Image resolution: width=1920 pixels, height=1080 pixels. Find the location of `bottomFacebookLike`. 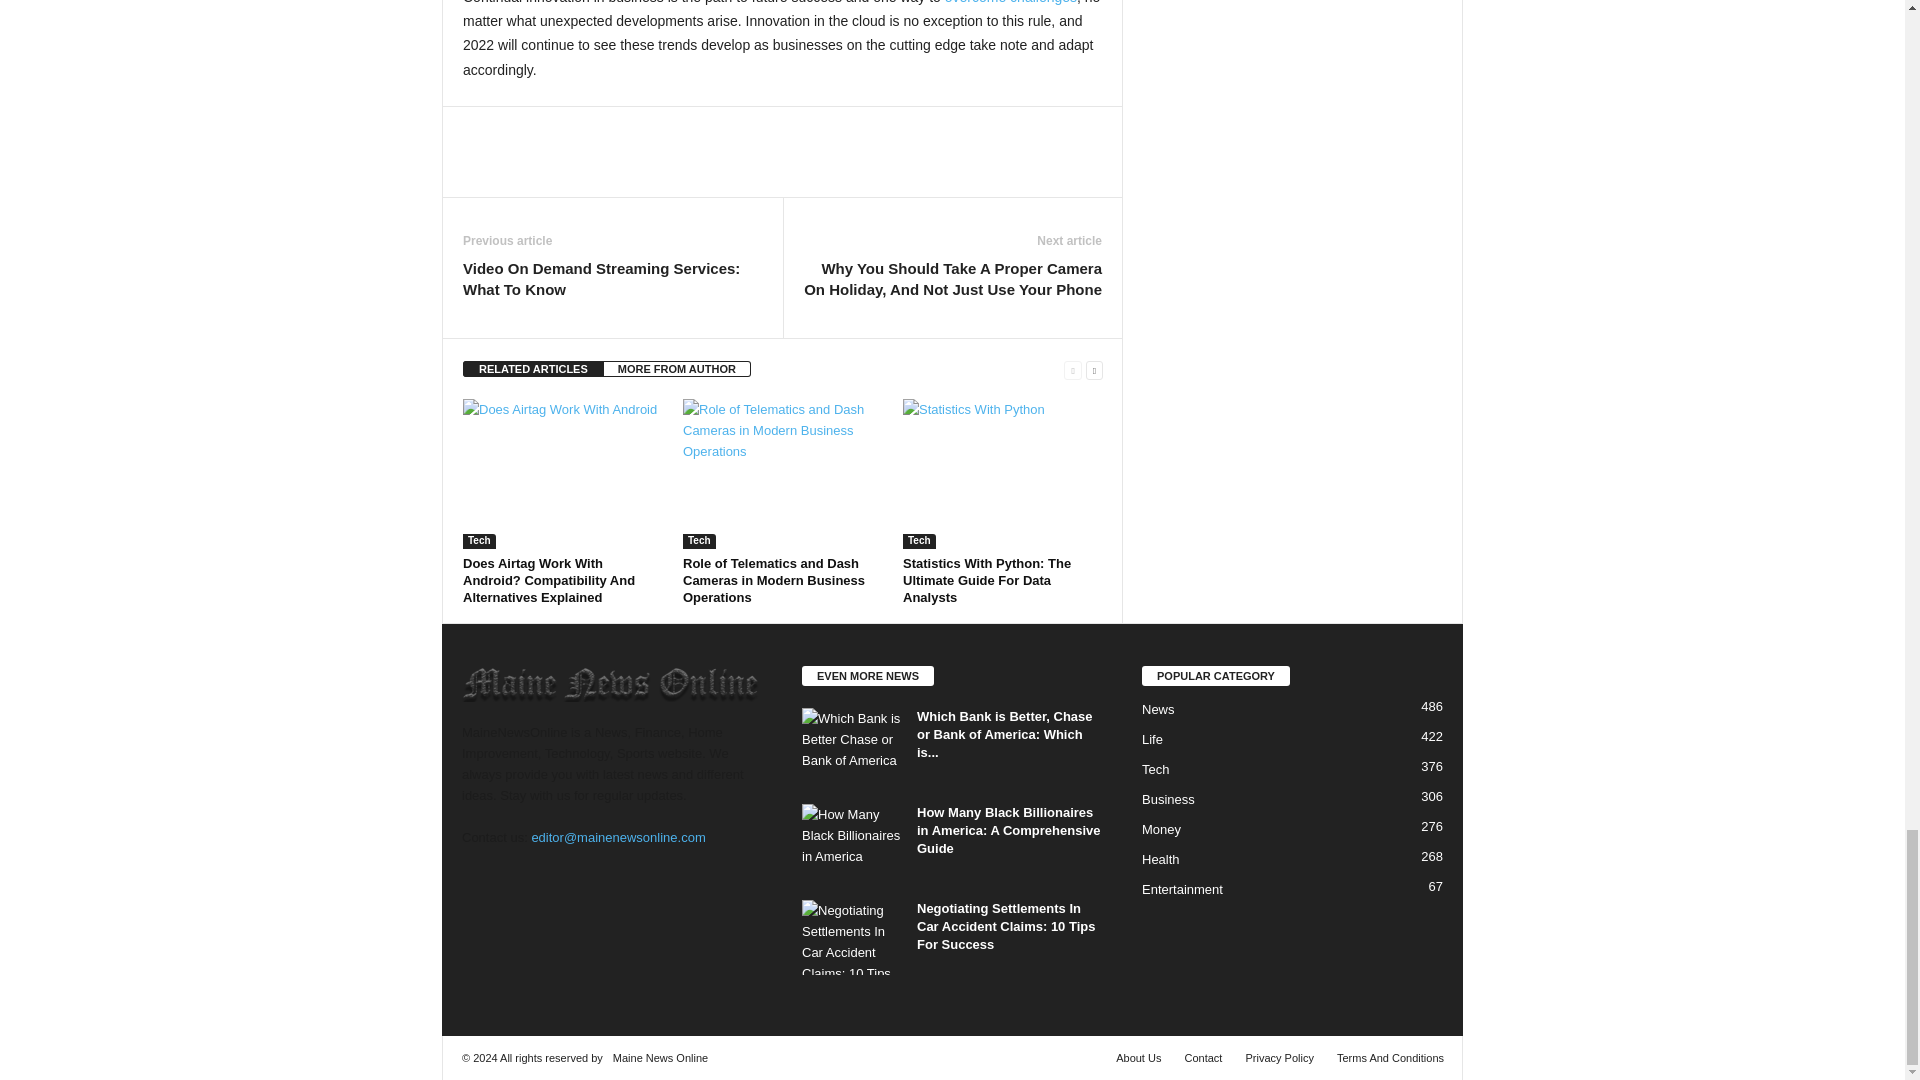

bottomFacebookLike is located at coordinates (515, 127).